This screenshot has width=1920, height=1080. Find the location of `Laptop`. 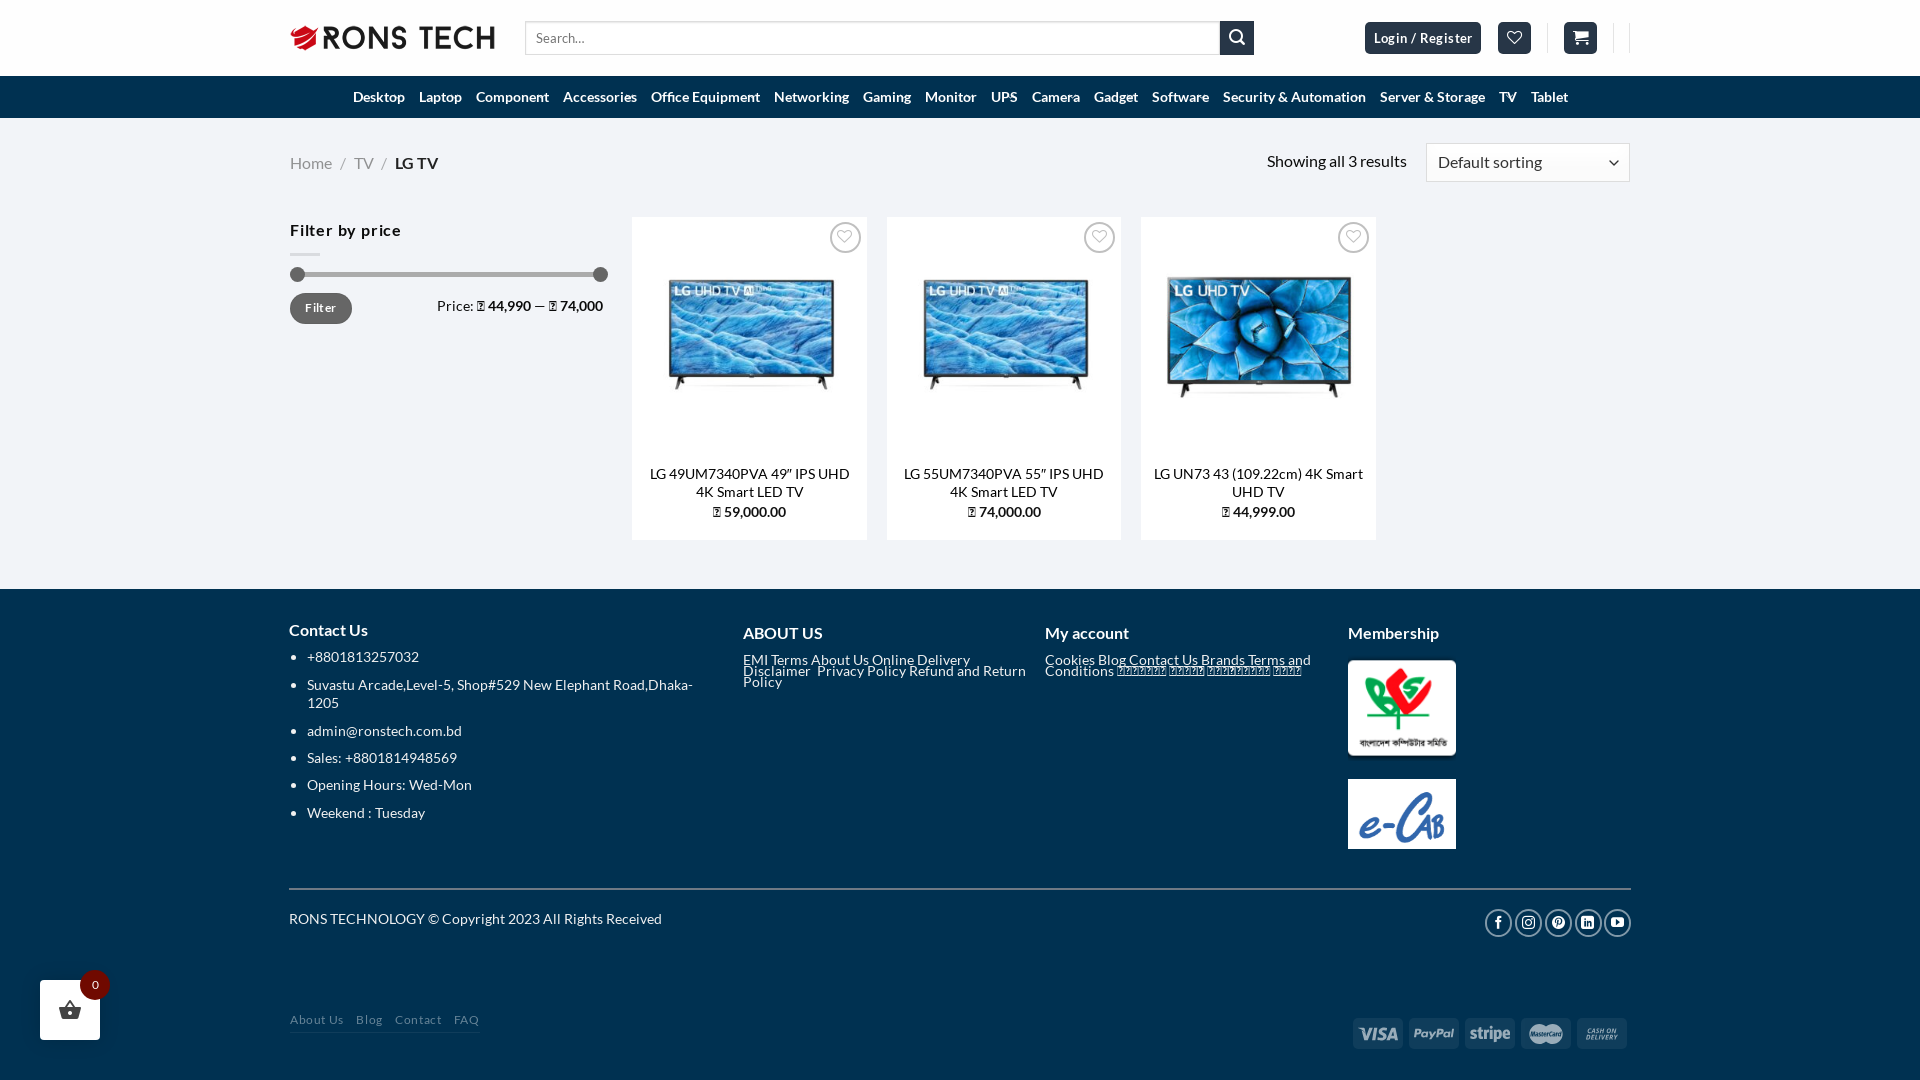

Laptop is located at coordinates (440, 97).